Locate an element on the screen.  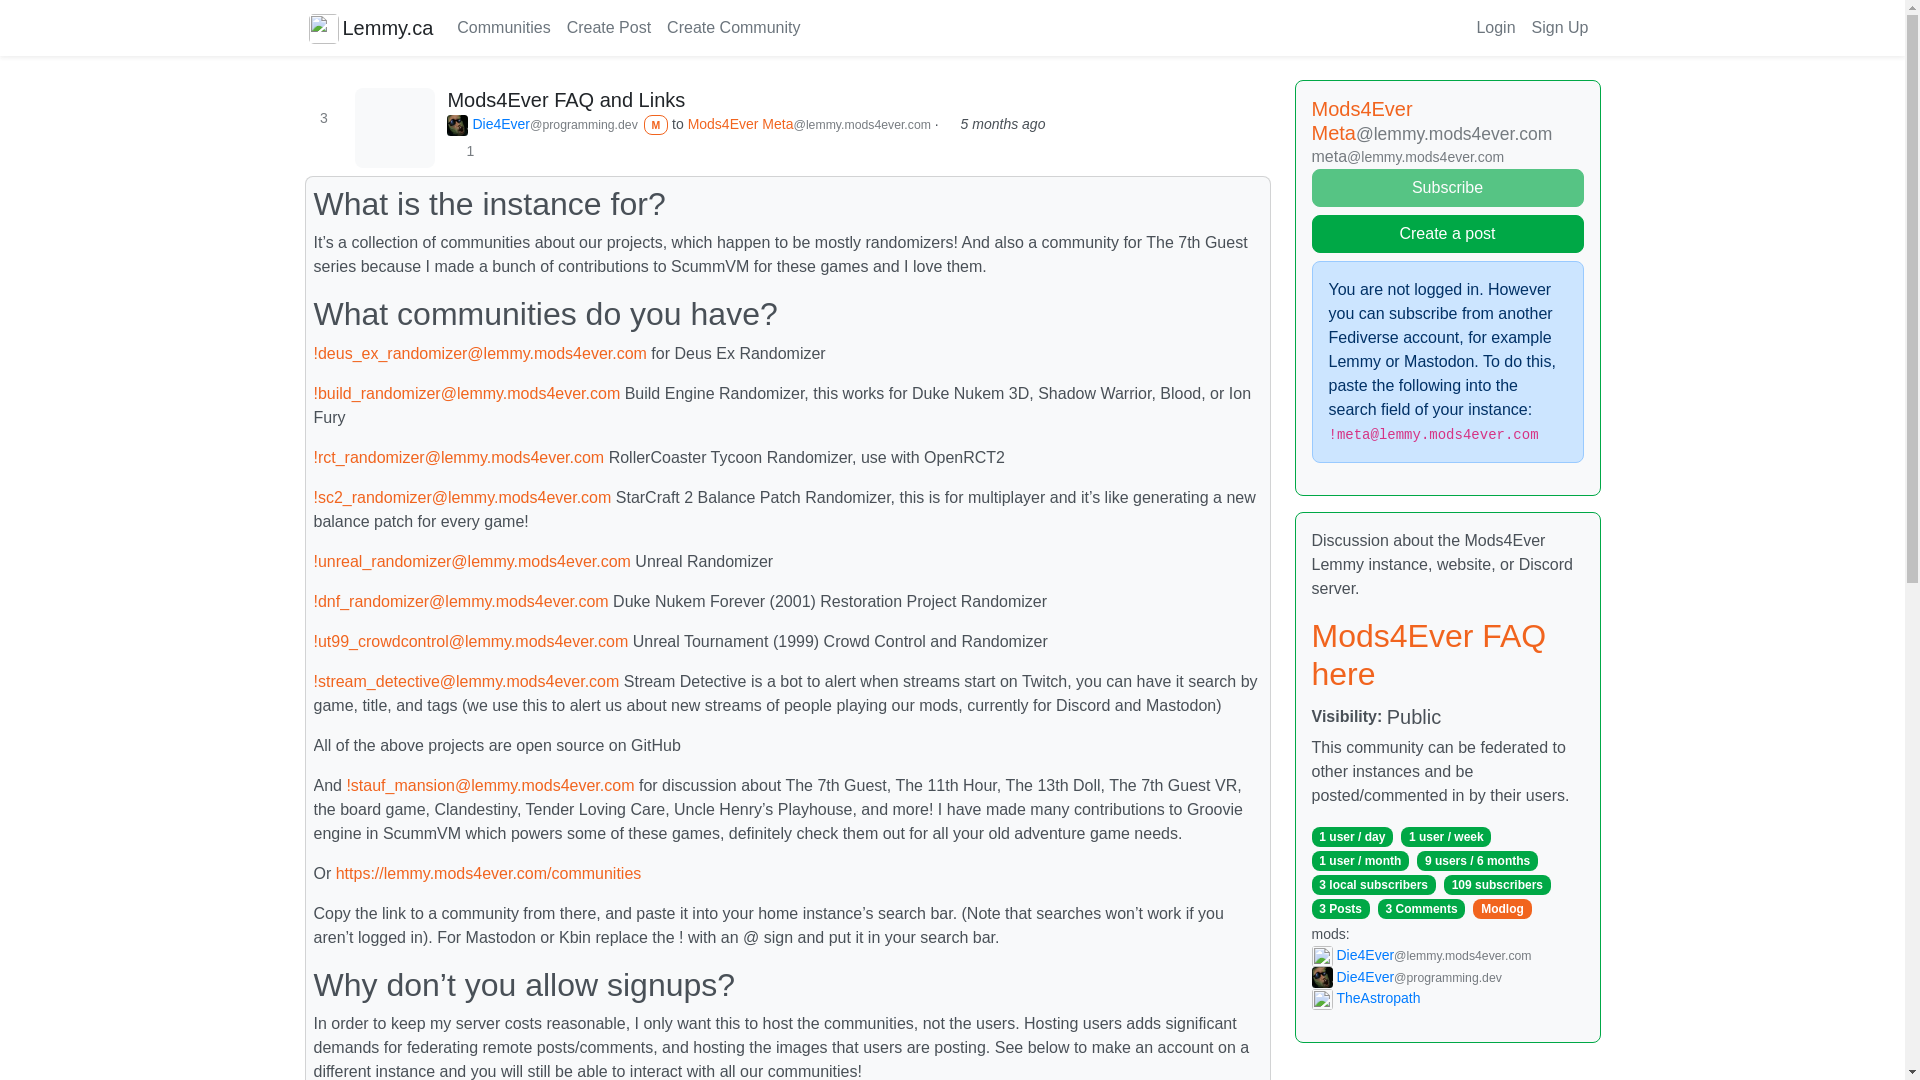
Login is located at coordinates (1495, 27).